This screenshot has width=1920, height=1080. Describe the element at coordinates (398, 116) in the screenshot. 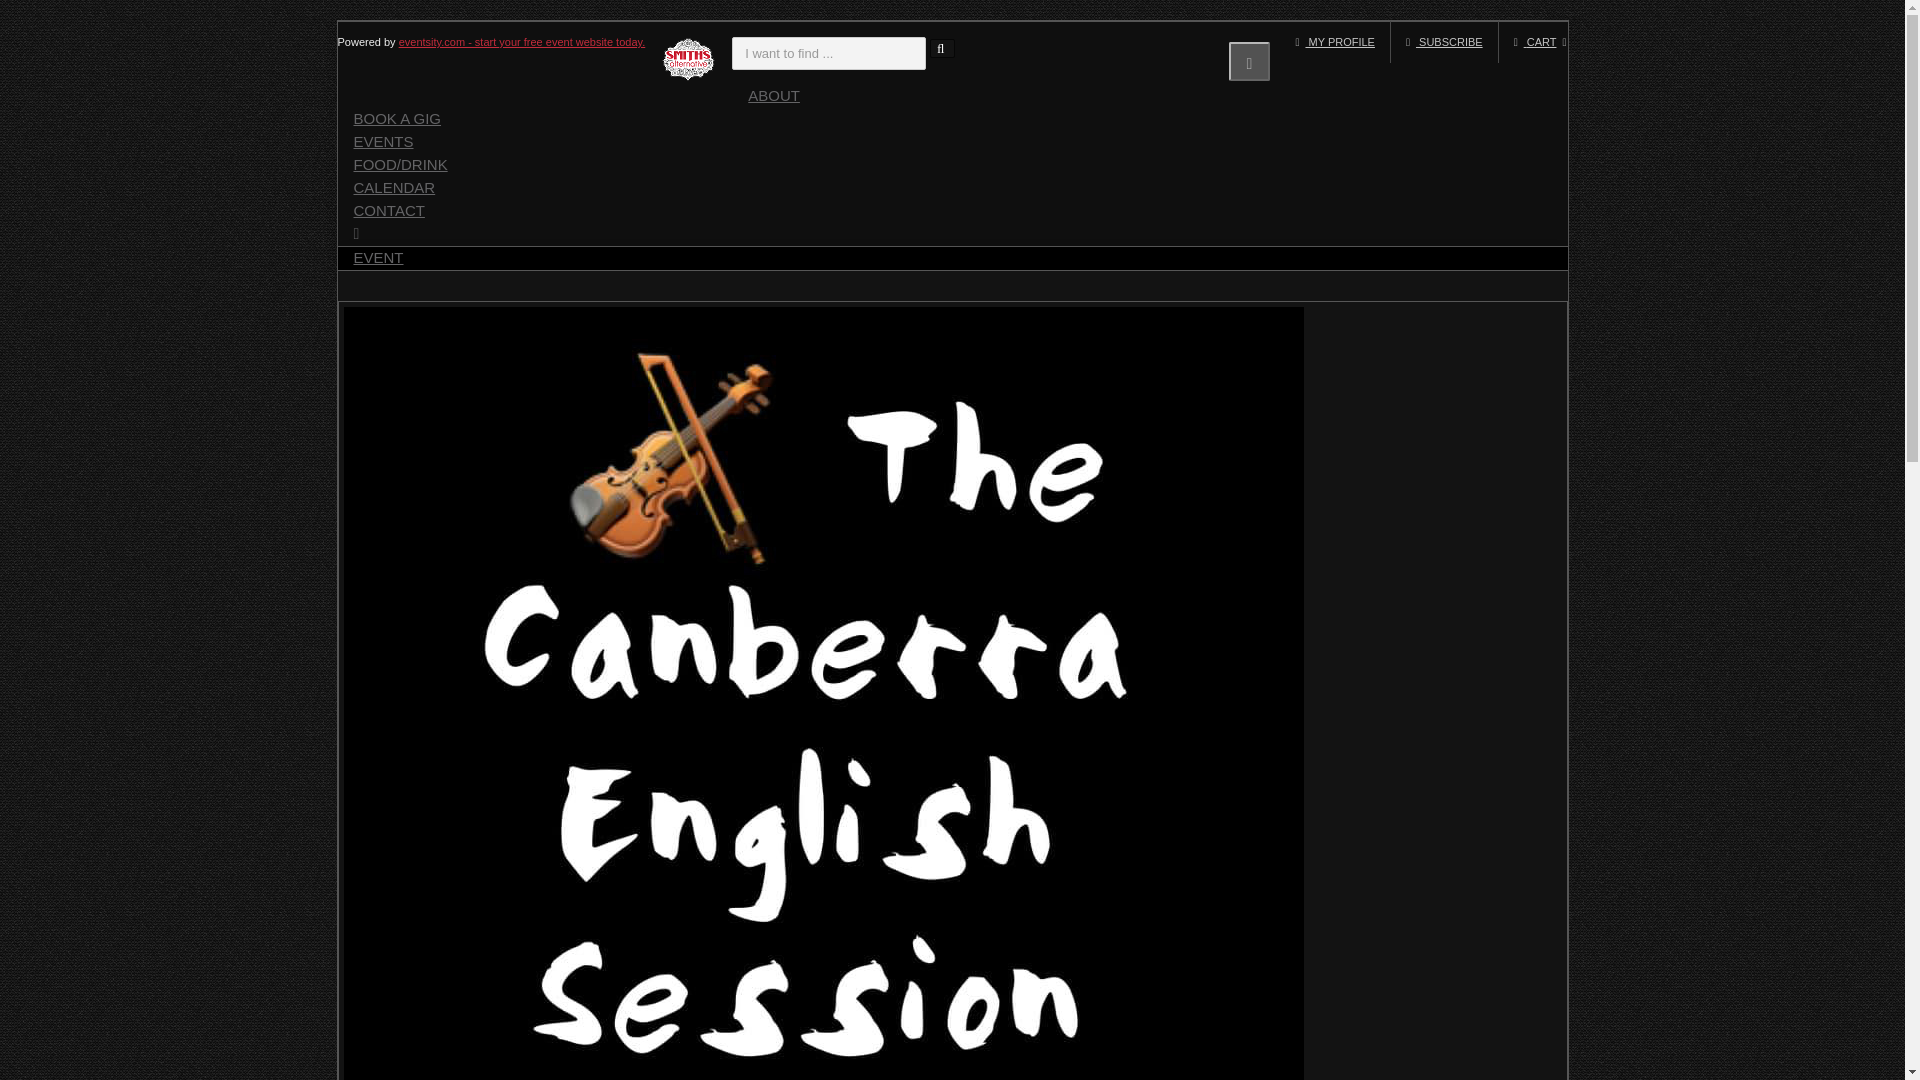

I see `BOOK A GIG` at that location.